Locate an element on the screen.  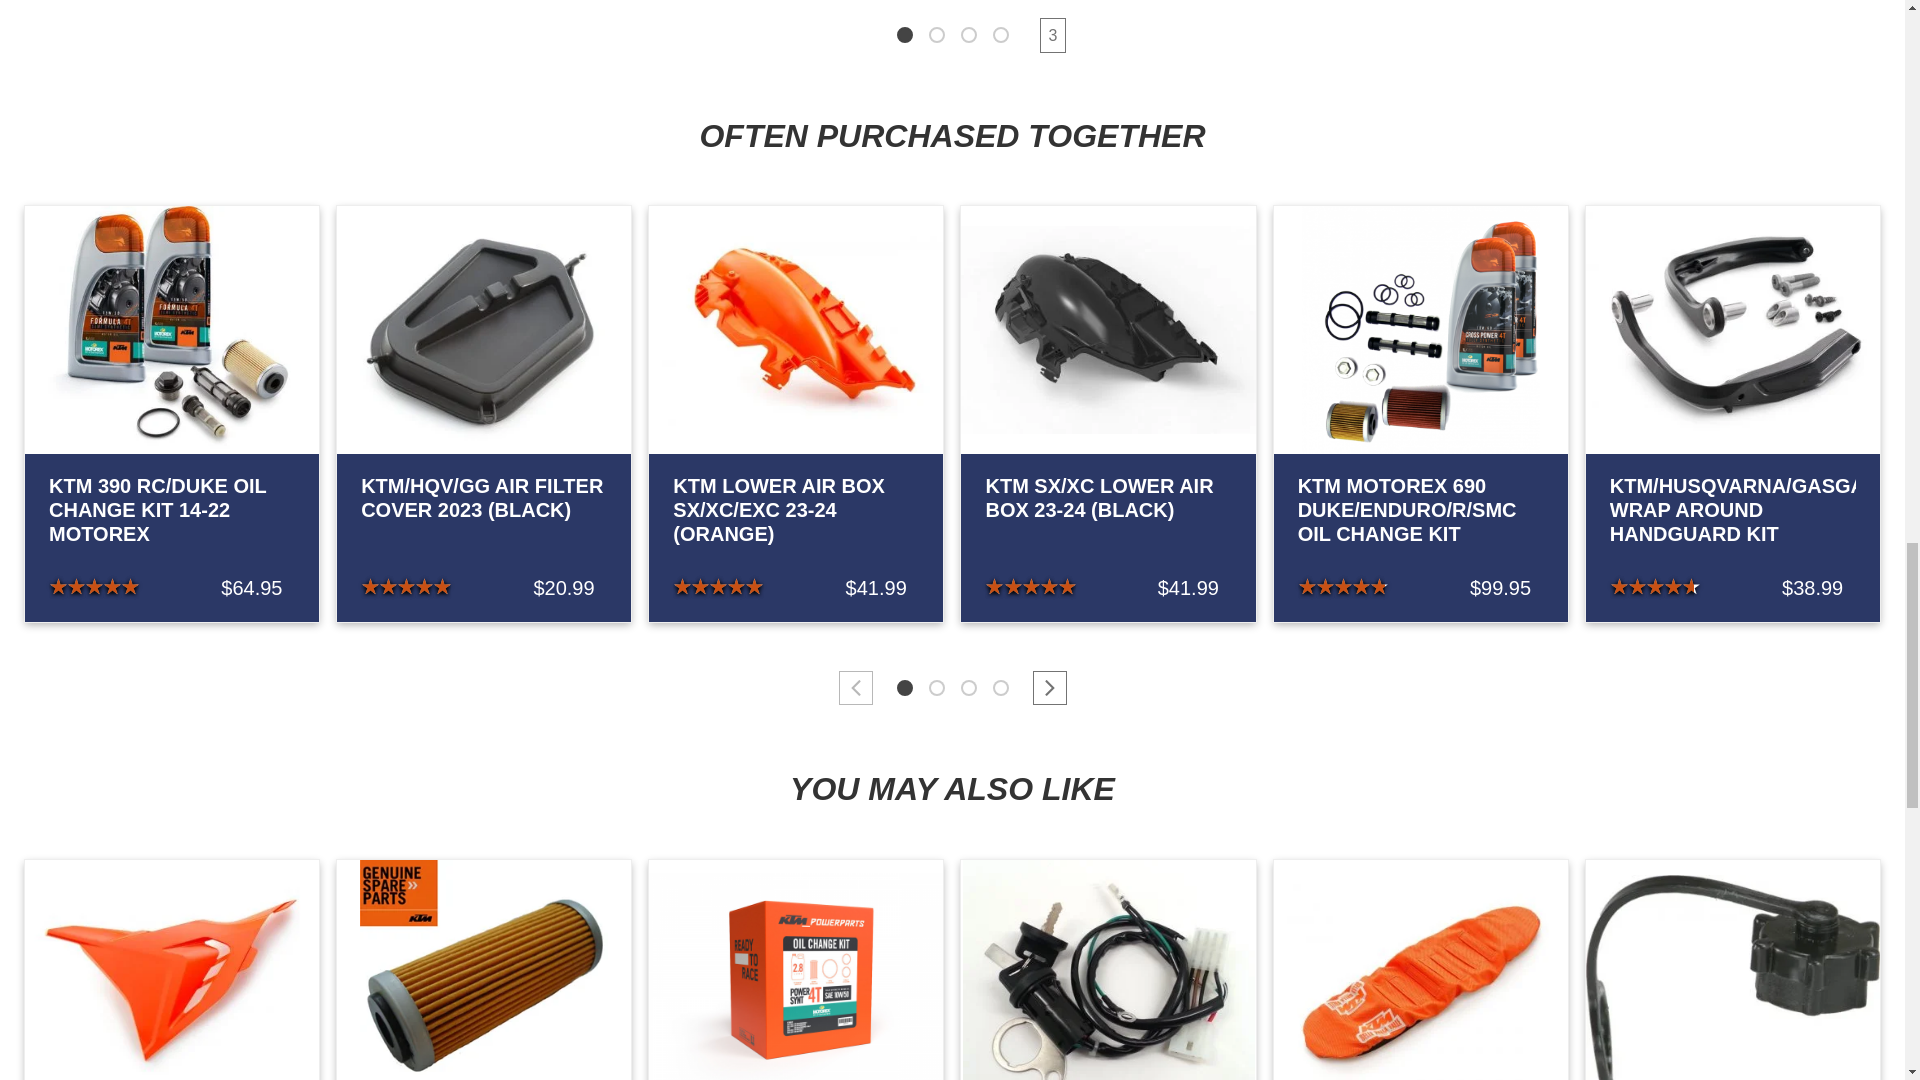
5 out of 5 is located at coordinates (1030, 587).